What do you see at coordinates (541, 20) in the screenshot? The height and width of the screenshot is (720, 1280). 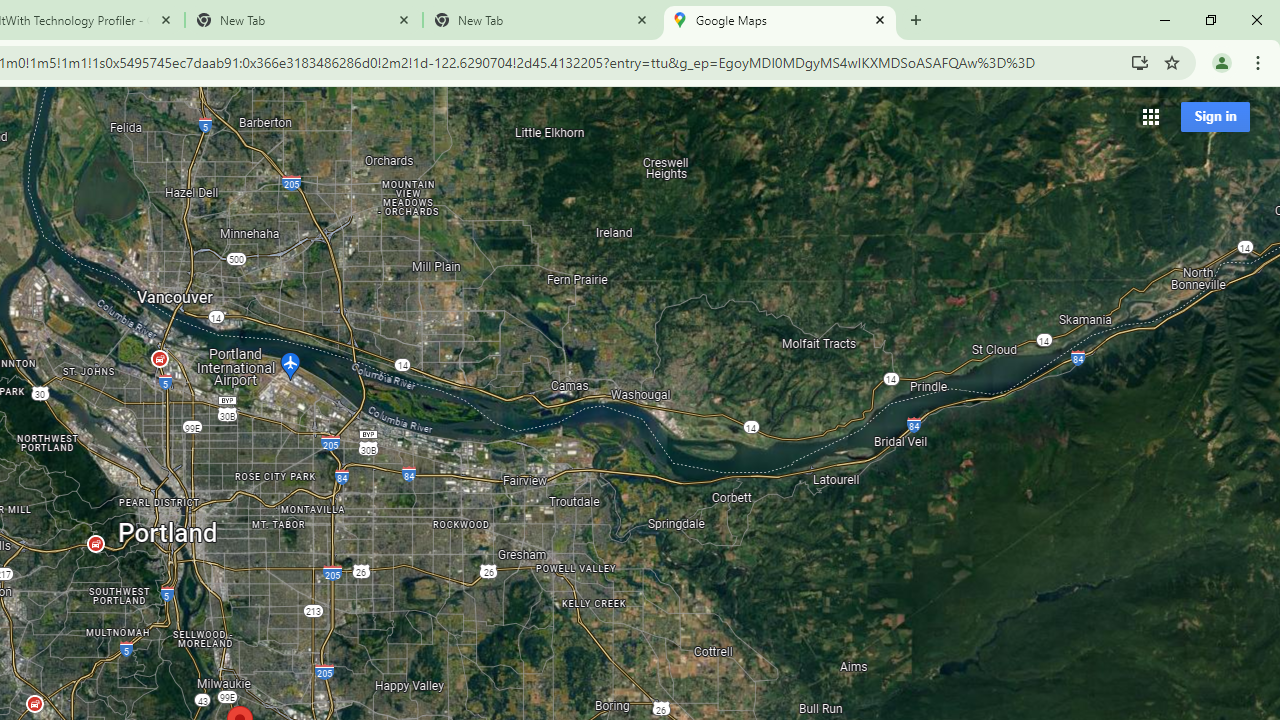 I see `New Tab` at bounding box center [541, 20].